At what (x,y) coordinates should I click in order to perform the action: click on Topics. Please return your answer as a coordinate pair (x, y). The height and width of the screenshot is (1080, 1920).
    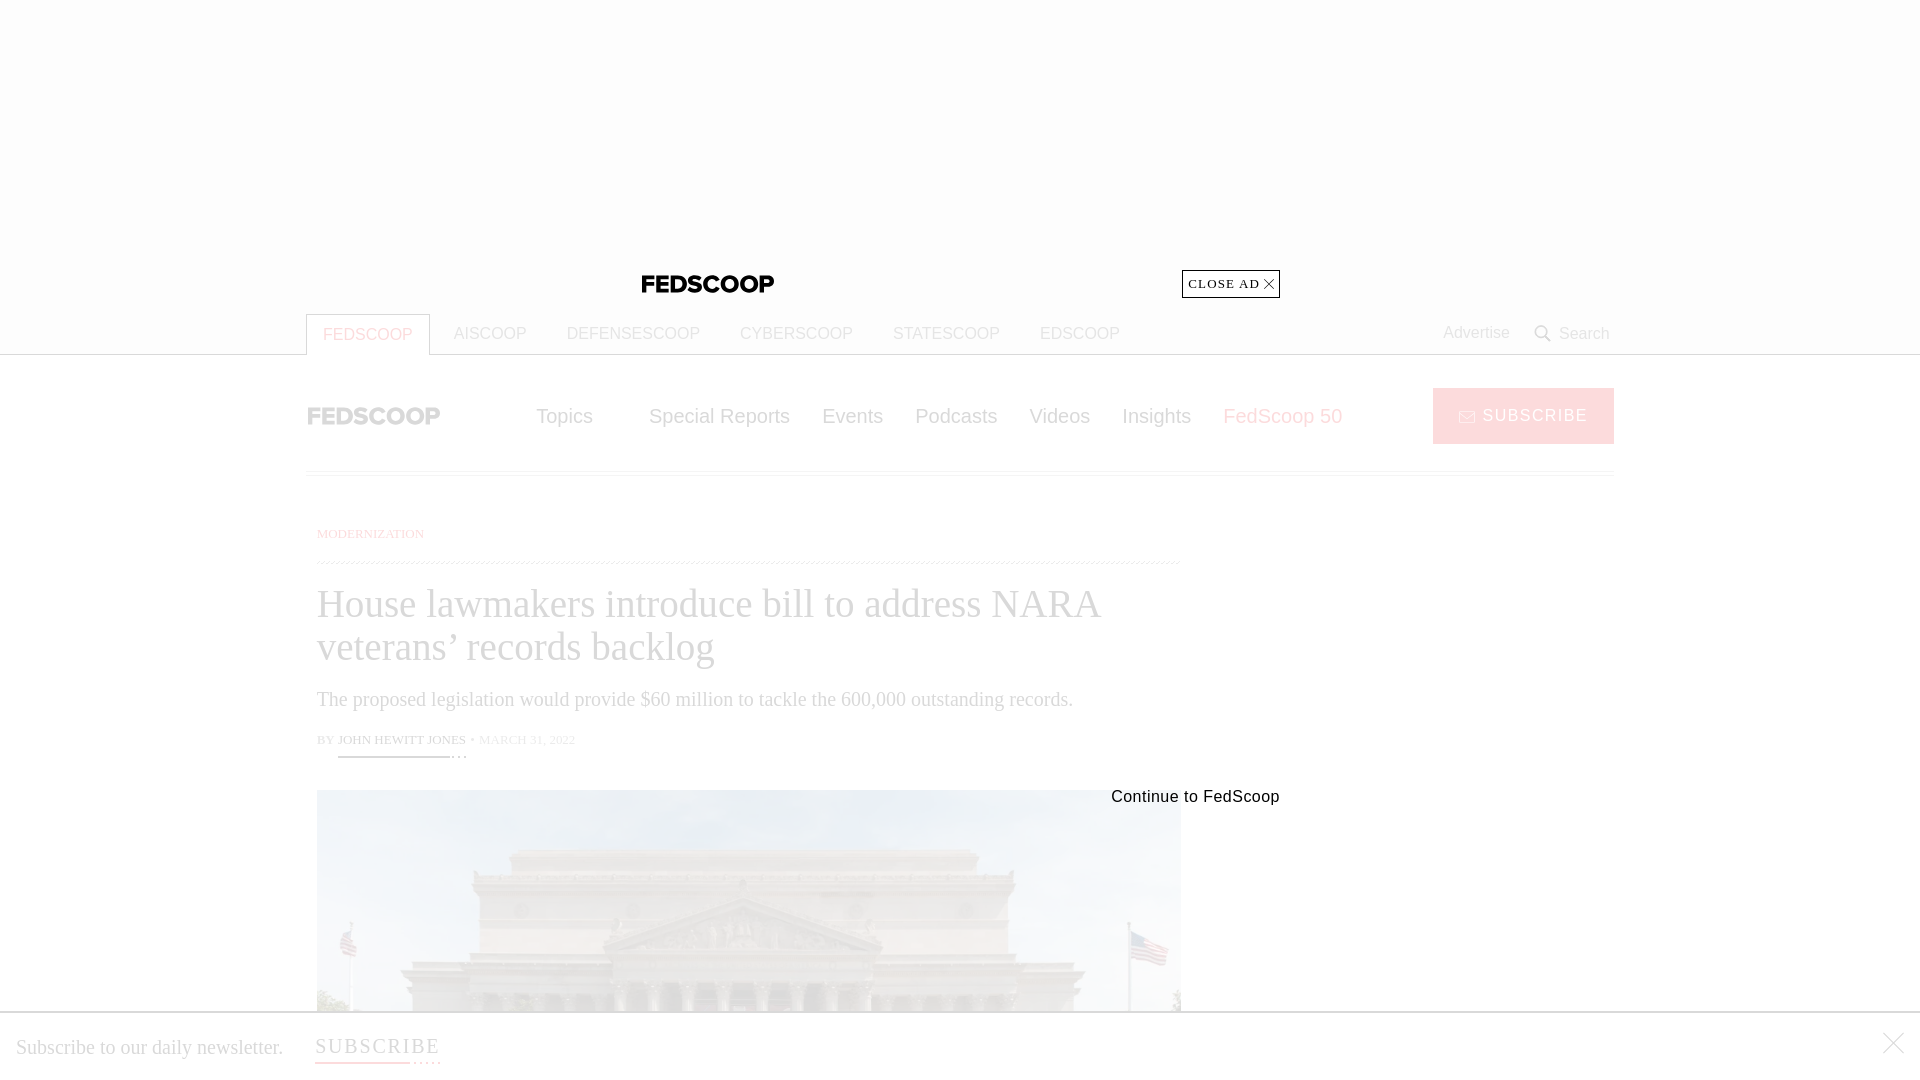
    Looking at the image, I should click on (576, 415).